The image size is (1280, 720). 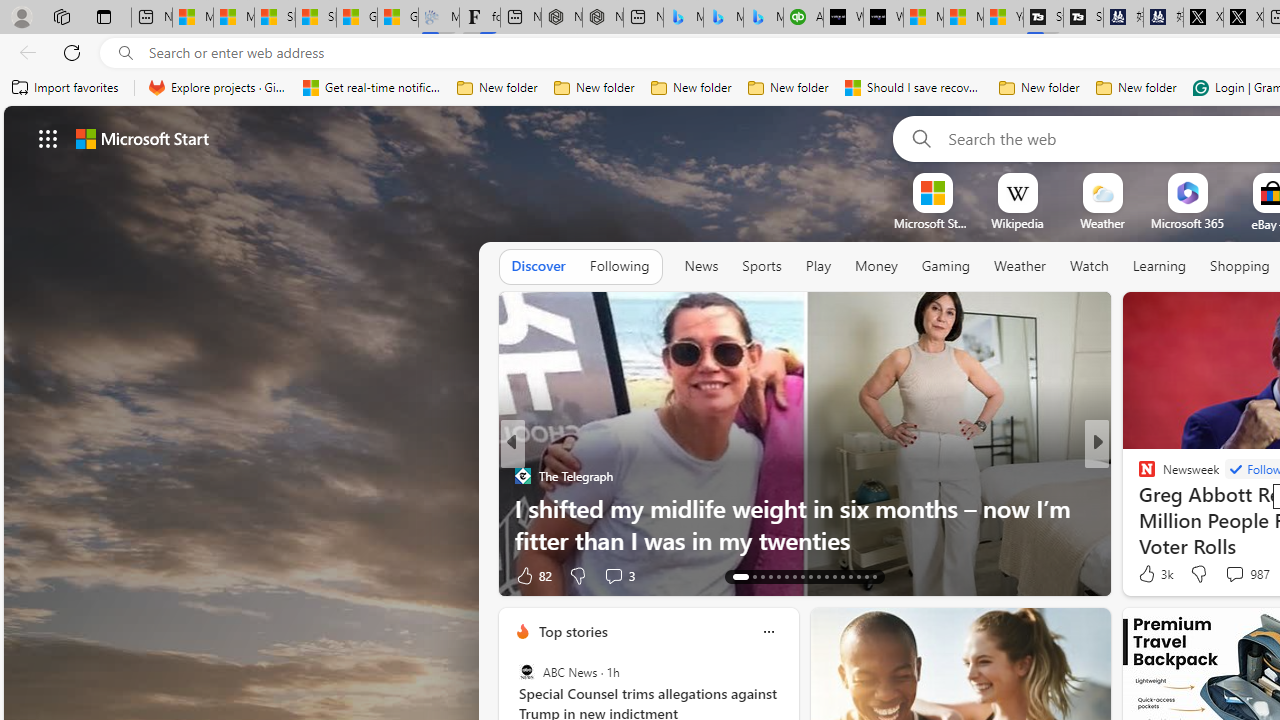 What do you see at coordinates (1229, 576) in the screenshot?
I see `View comments 1 Comment` at bounding box center [1229, 576].